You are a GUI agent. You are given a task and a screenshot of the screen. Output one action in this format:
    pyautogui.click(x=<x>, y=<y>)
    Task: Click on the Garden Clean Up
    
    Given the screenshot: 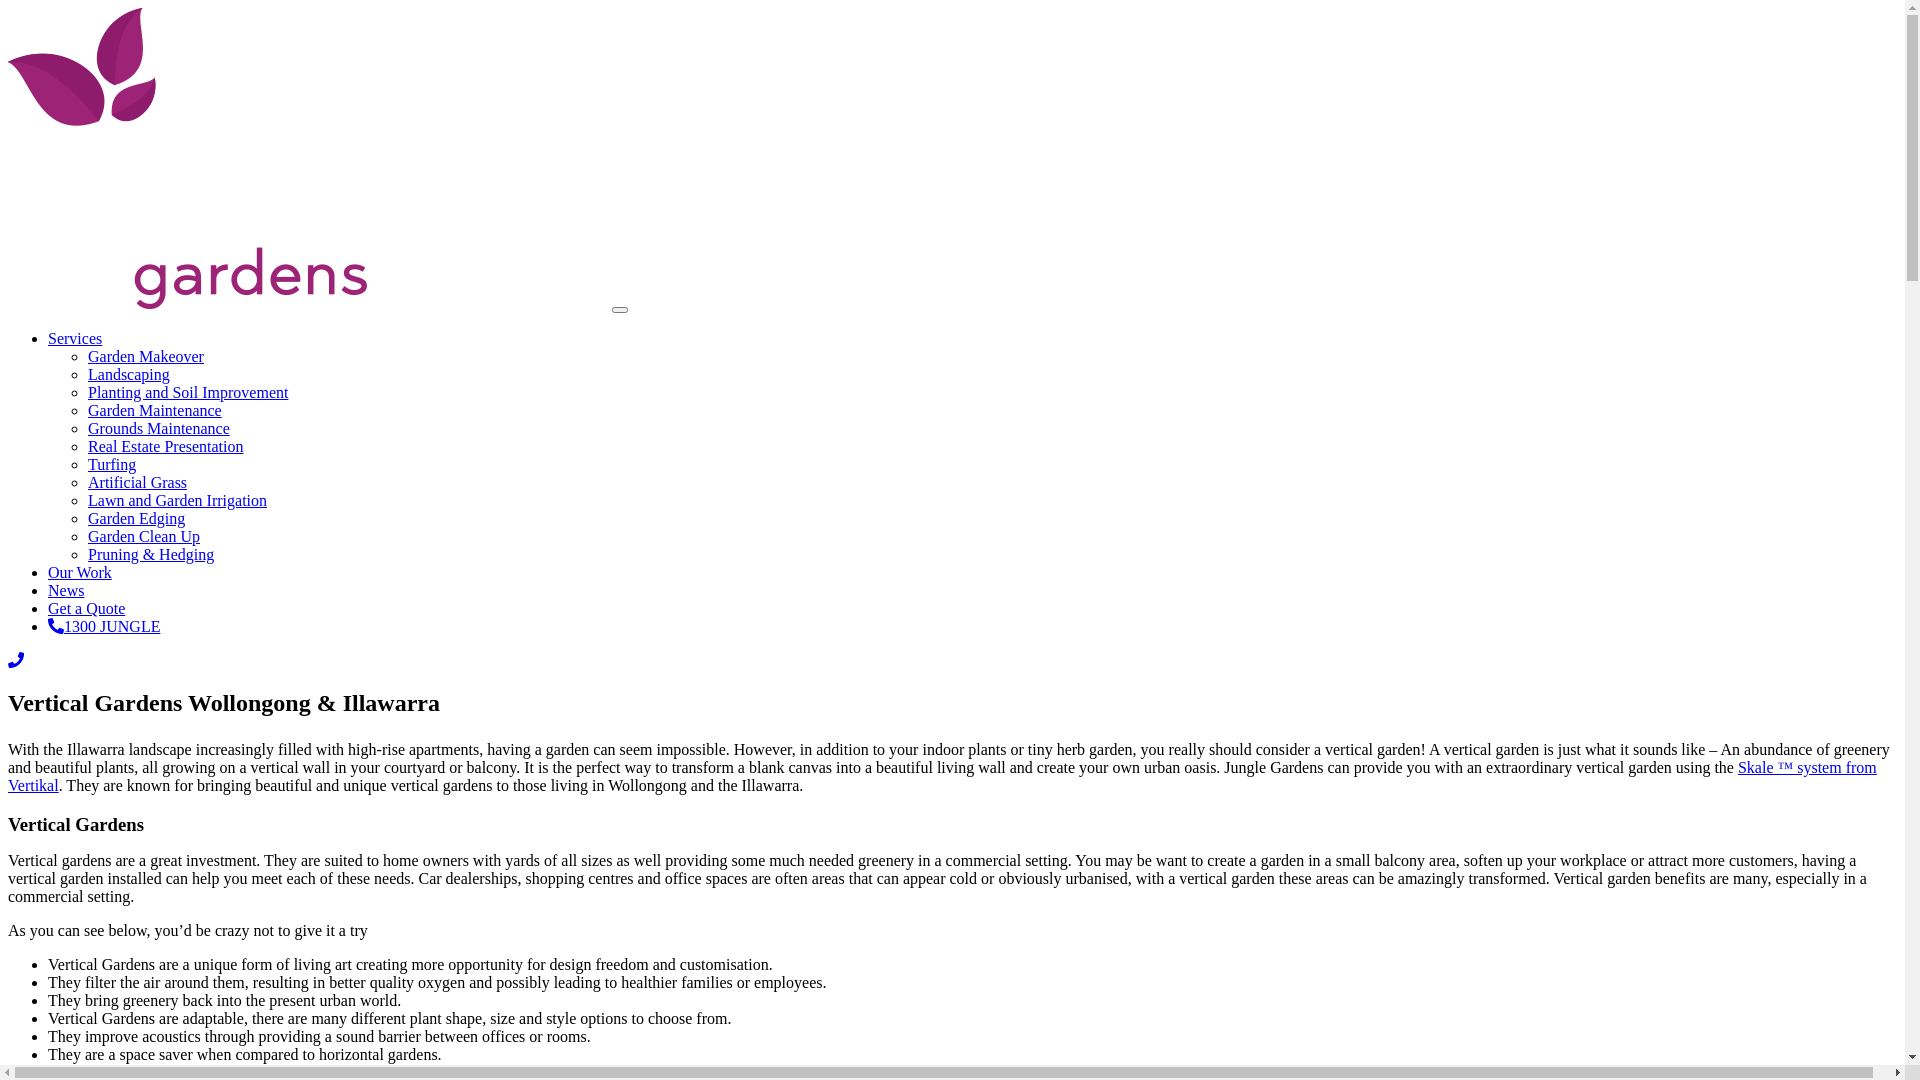 What is the action you would take?
    pyautogui.click(x=144, y=536)
    